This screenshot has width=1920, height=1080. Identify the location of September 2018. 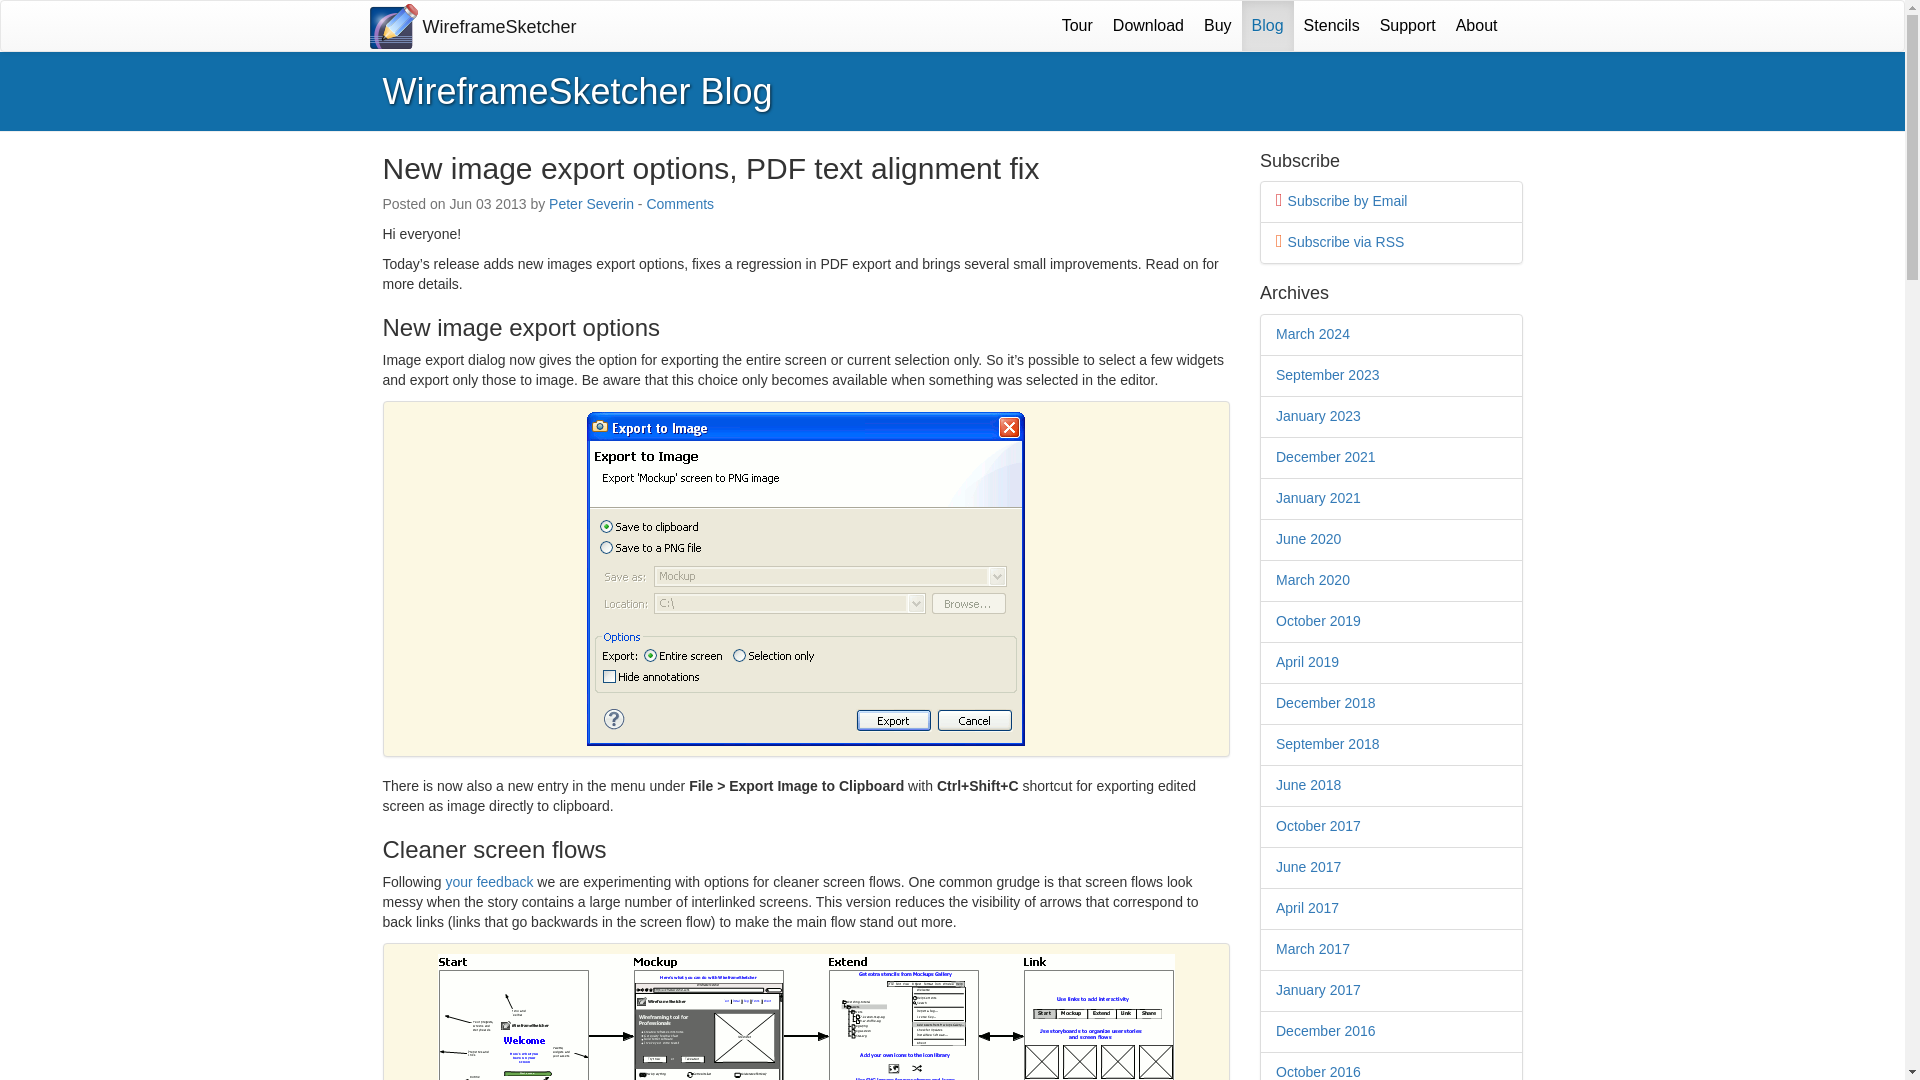
(1328, 743).